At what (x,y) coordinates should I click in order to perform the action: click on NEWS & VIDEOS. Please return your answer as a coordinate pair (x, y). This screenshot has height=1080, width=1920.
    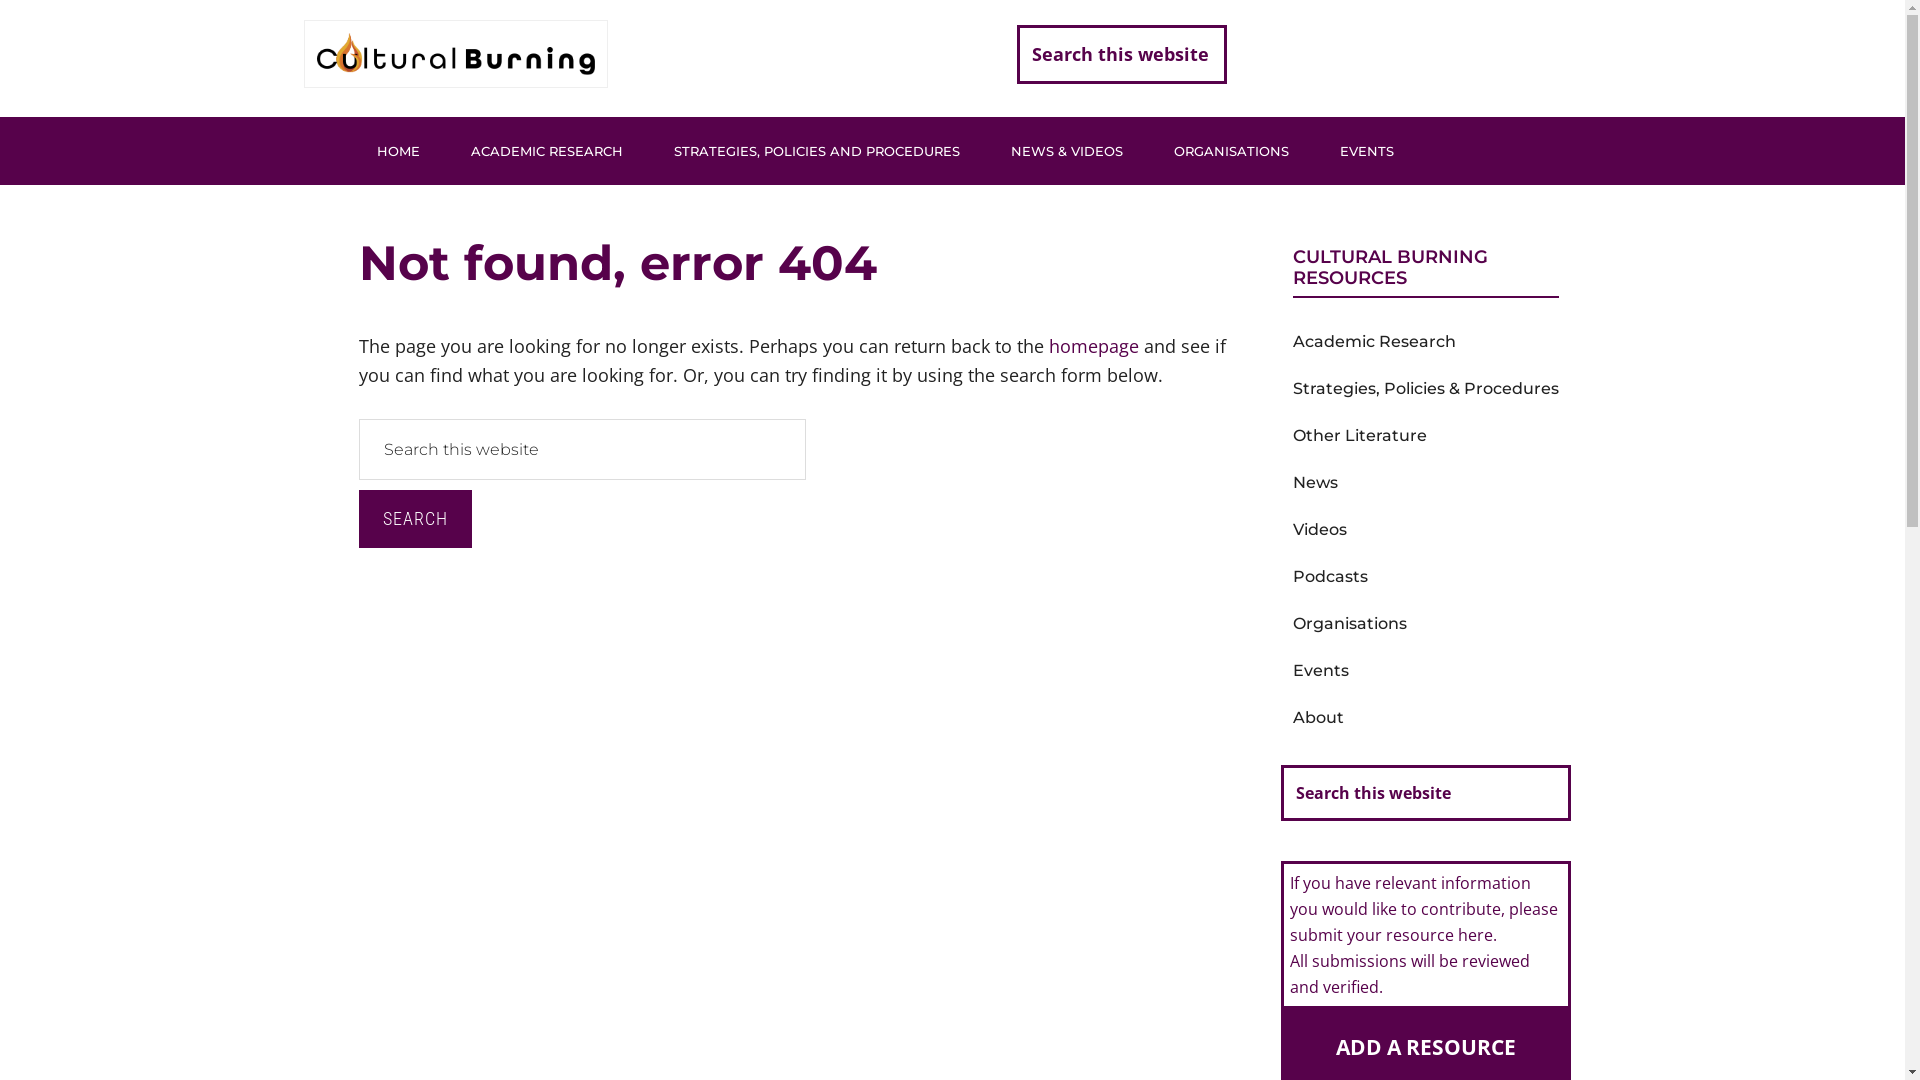
    Looking at the image, I should click on (1066, 145).